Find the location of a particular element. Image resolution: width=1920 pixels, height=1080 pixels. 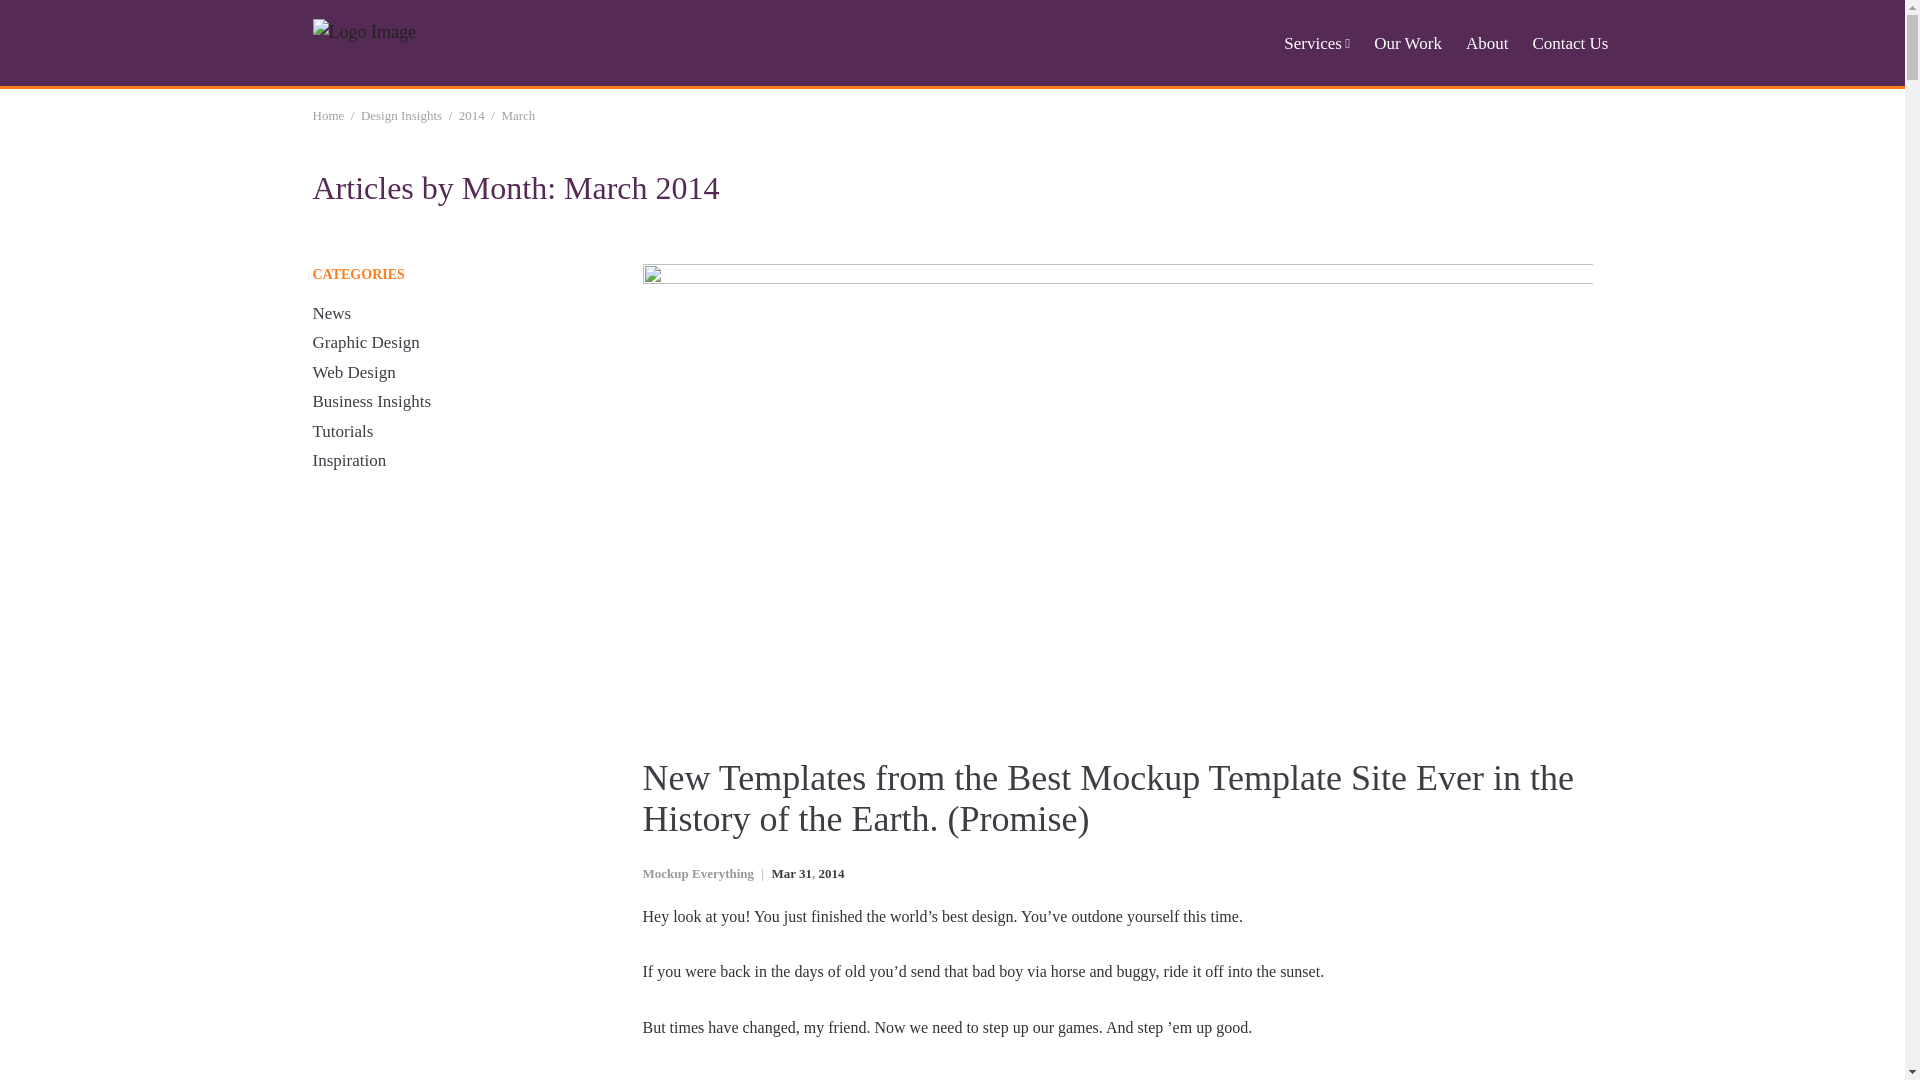

Go to the 2014 archives. is located at coordinates (472, 116).